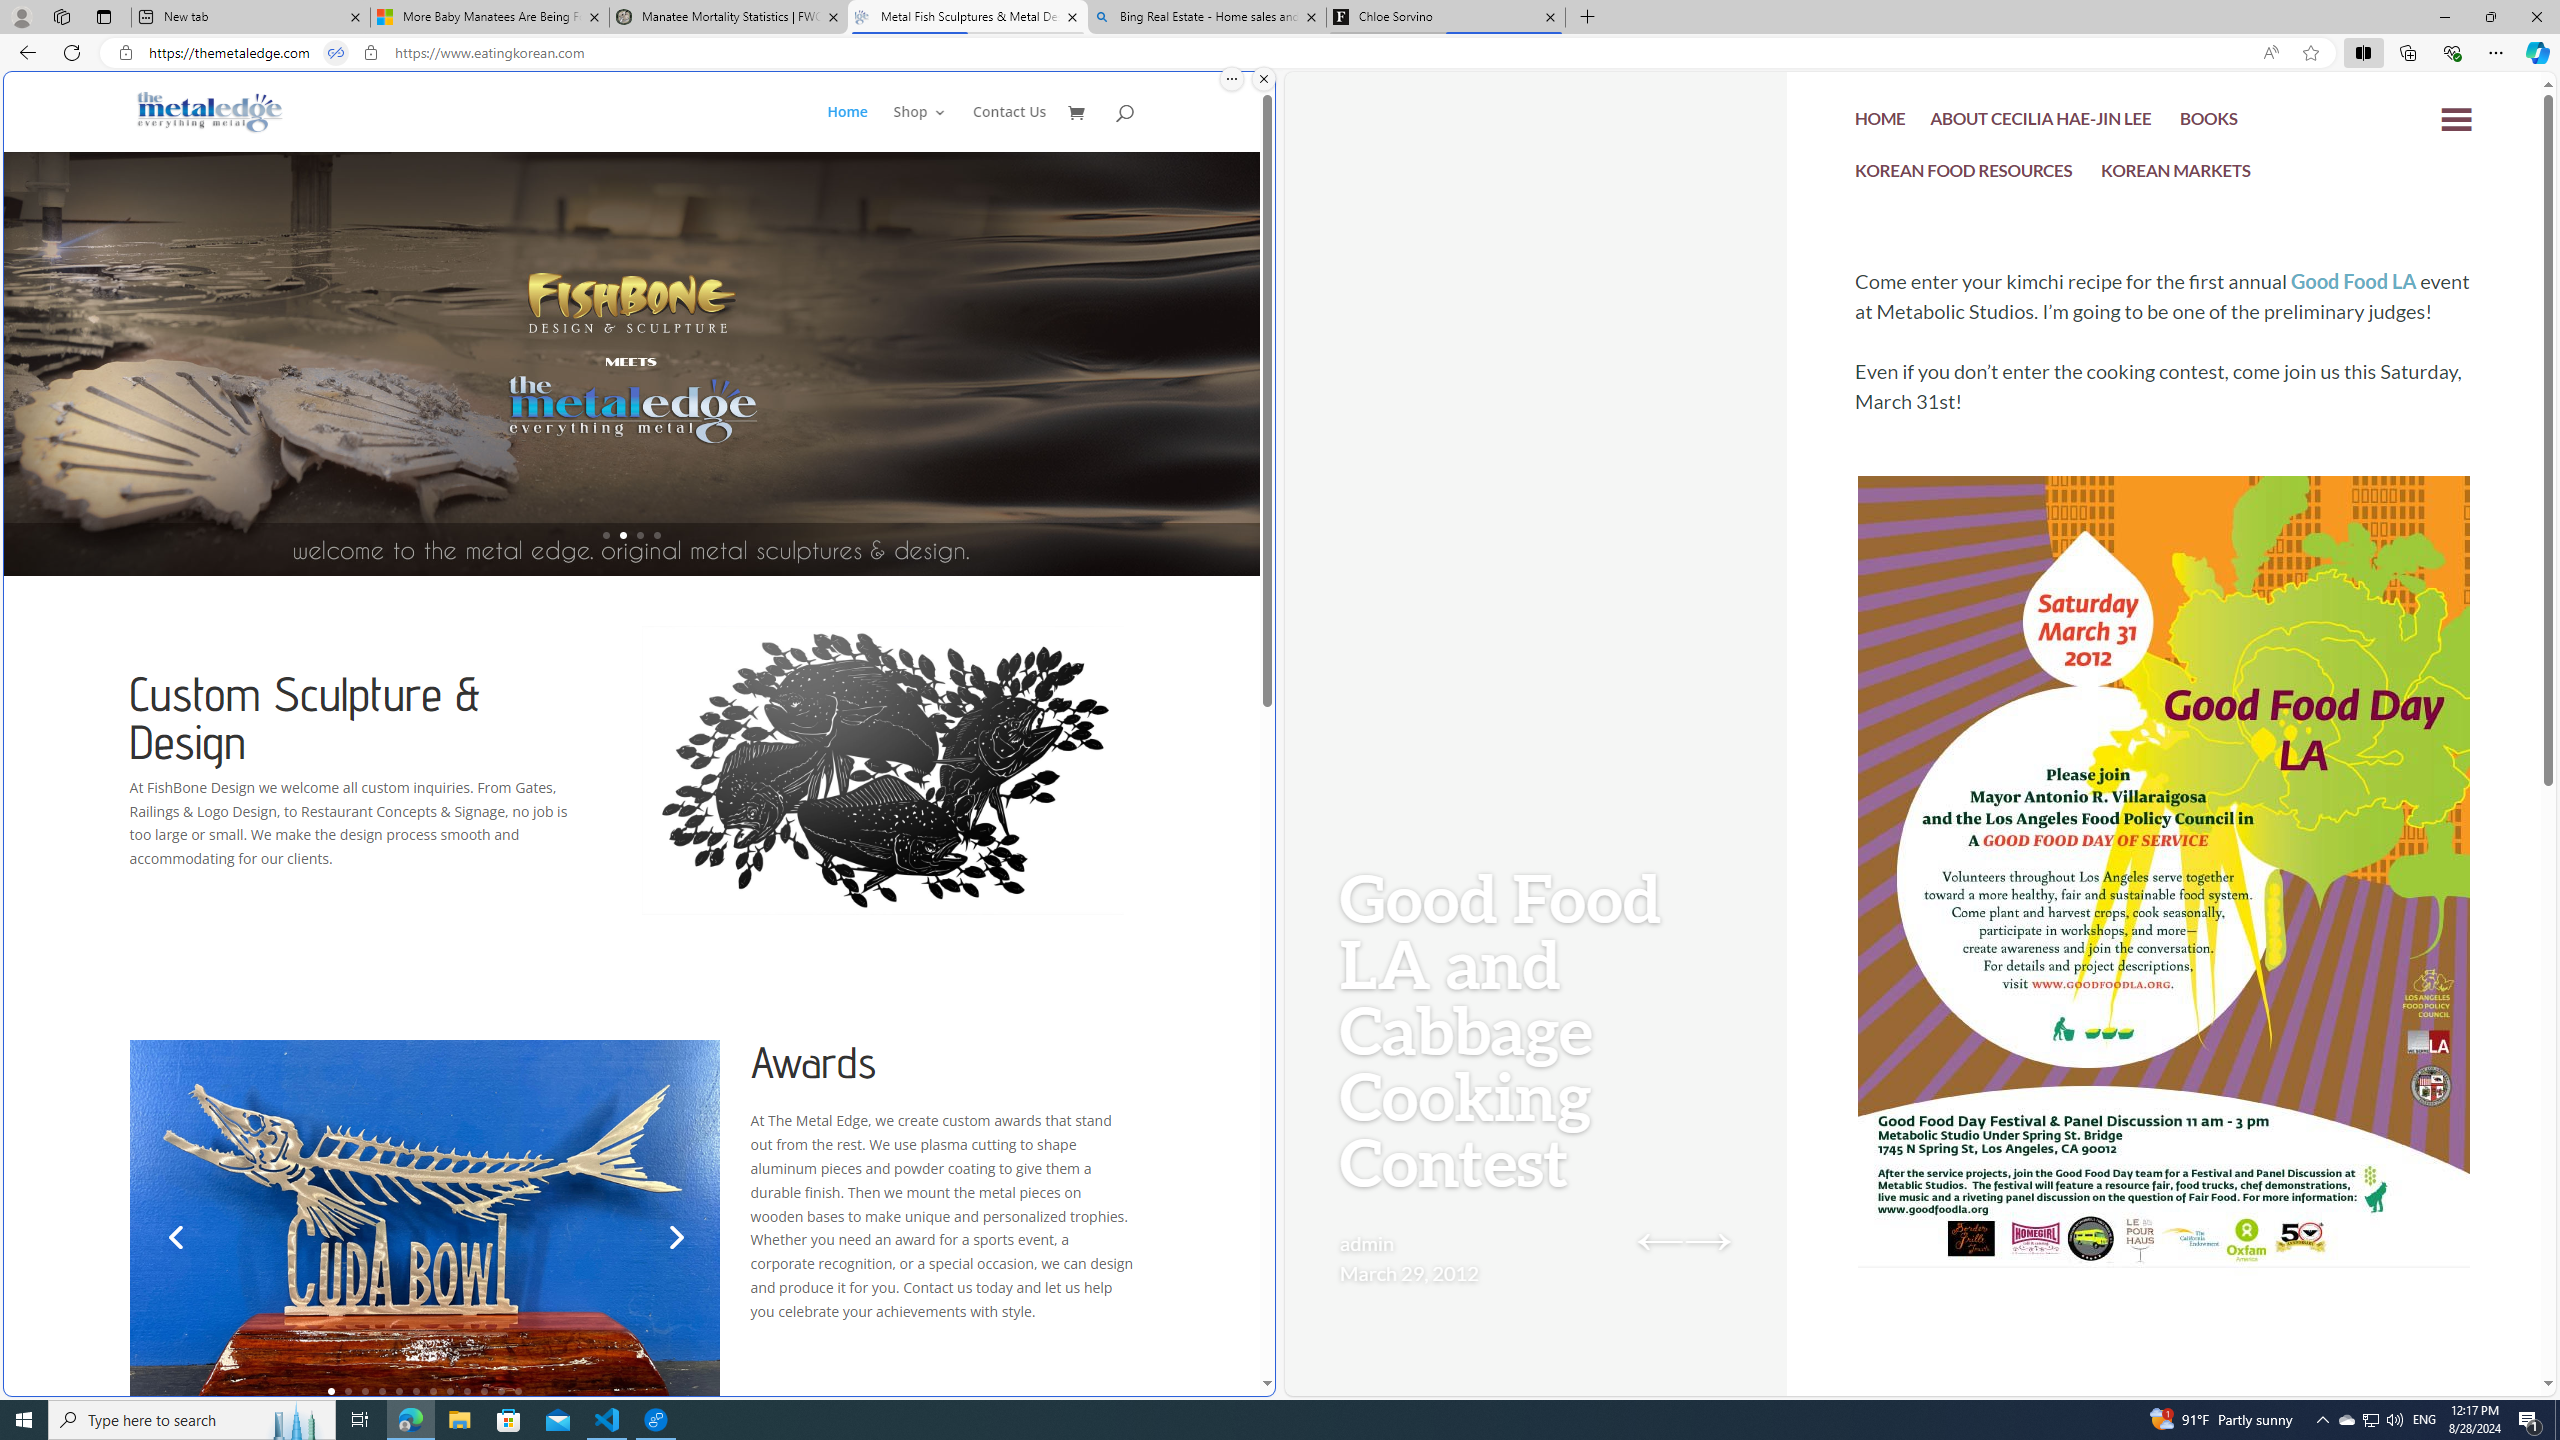 The height and width of the screenshot is (1440, 2560). Describe the element at coordinates (382, 1390) in the screenshot. I see `4` at that location.